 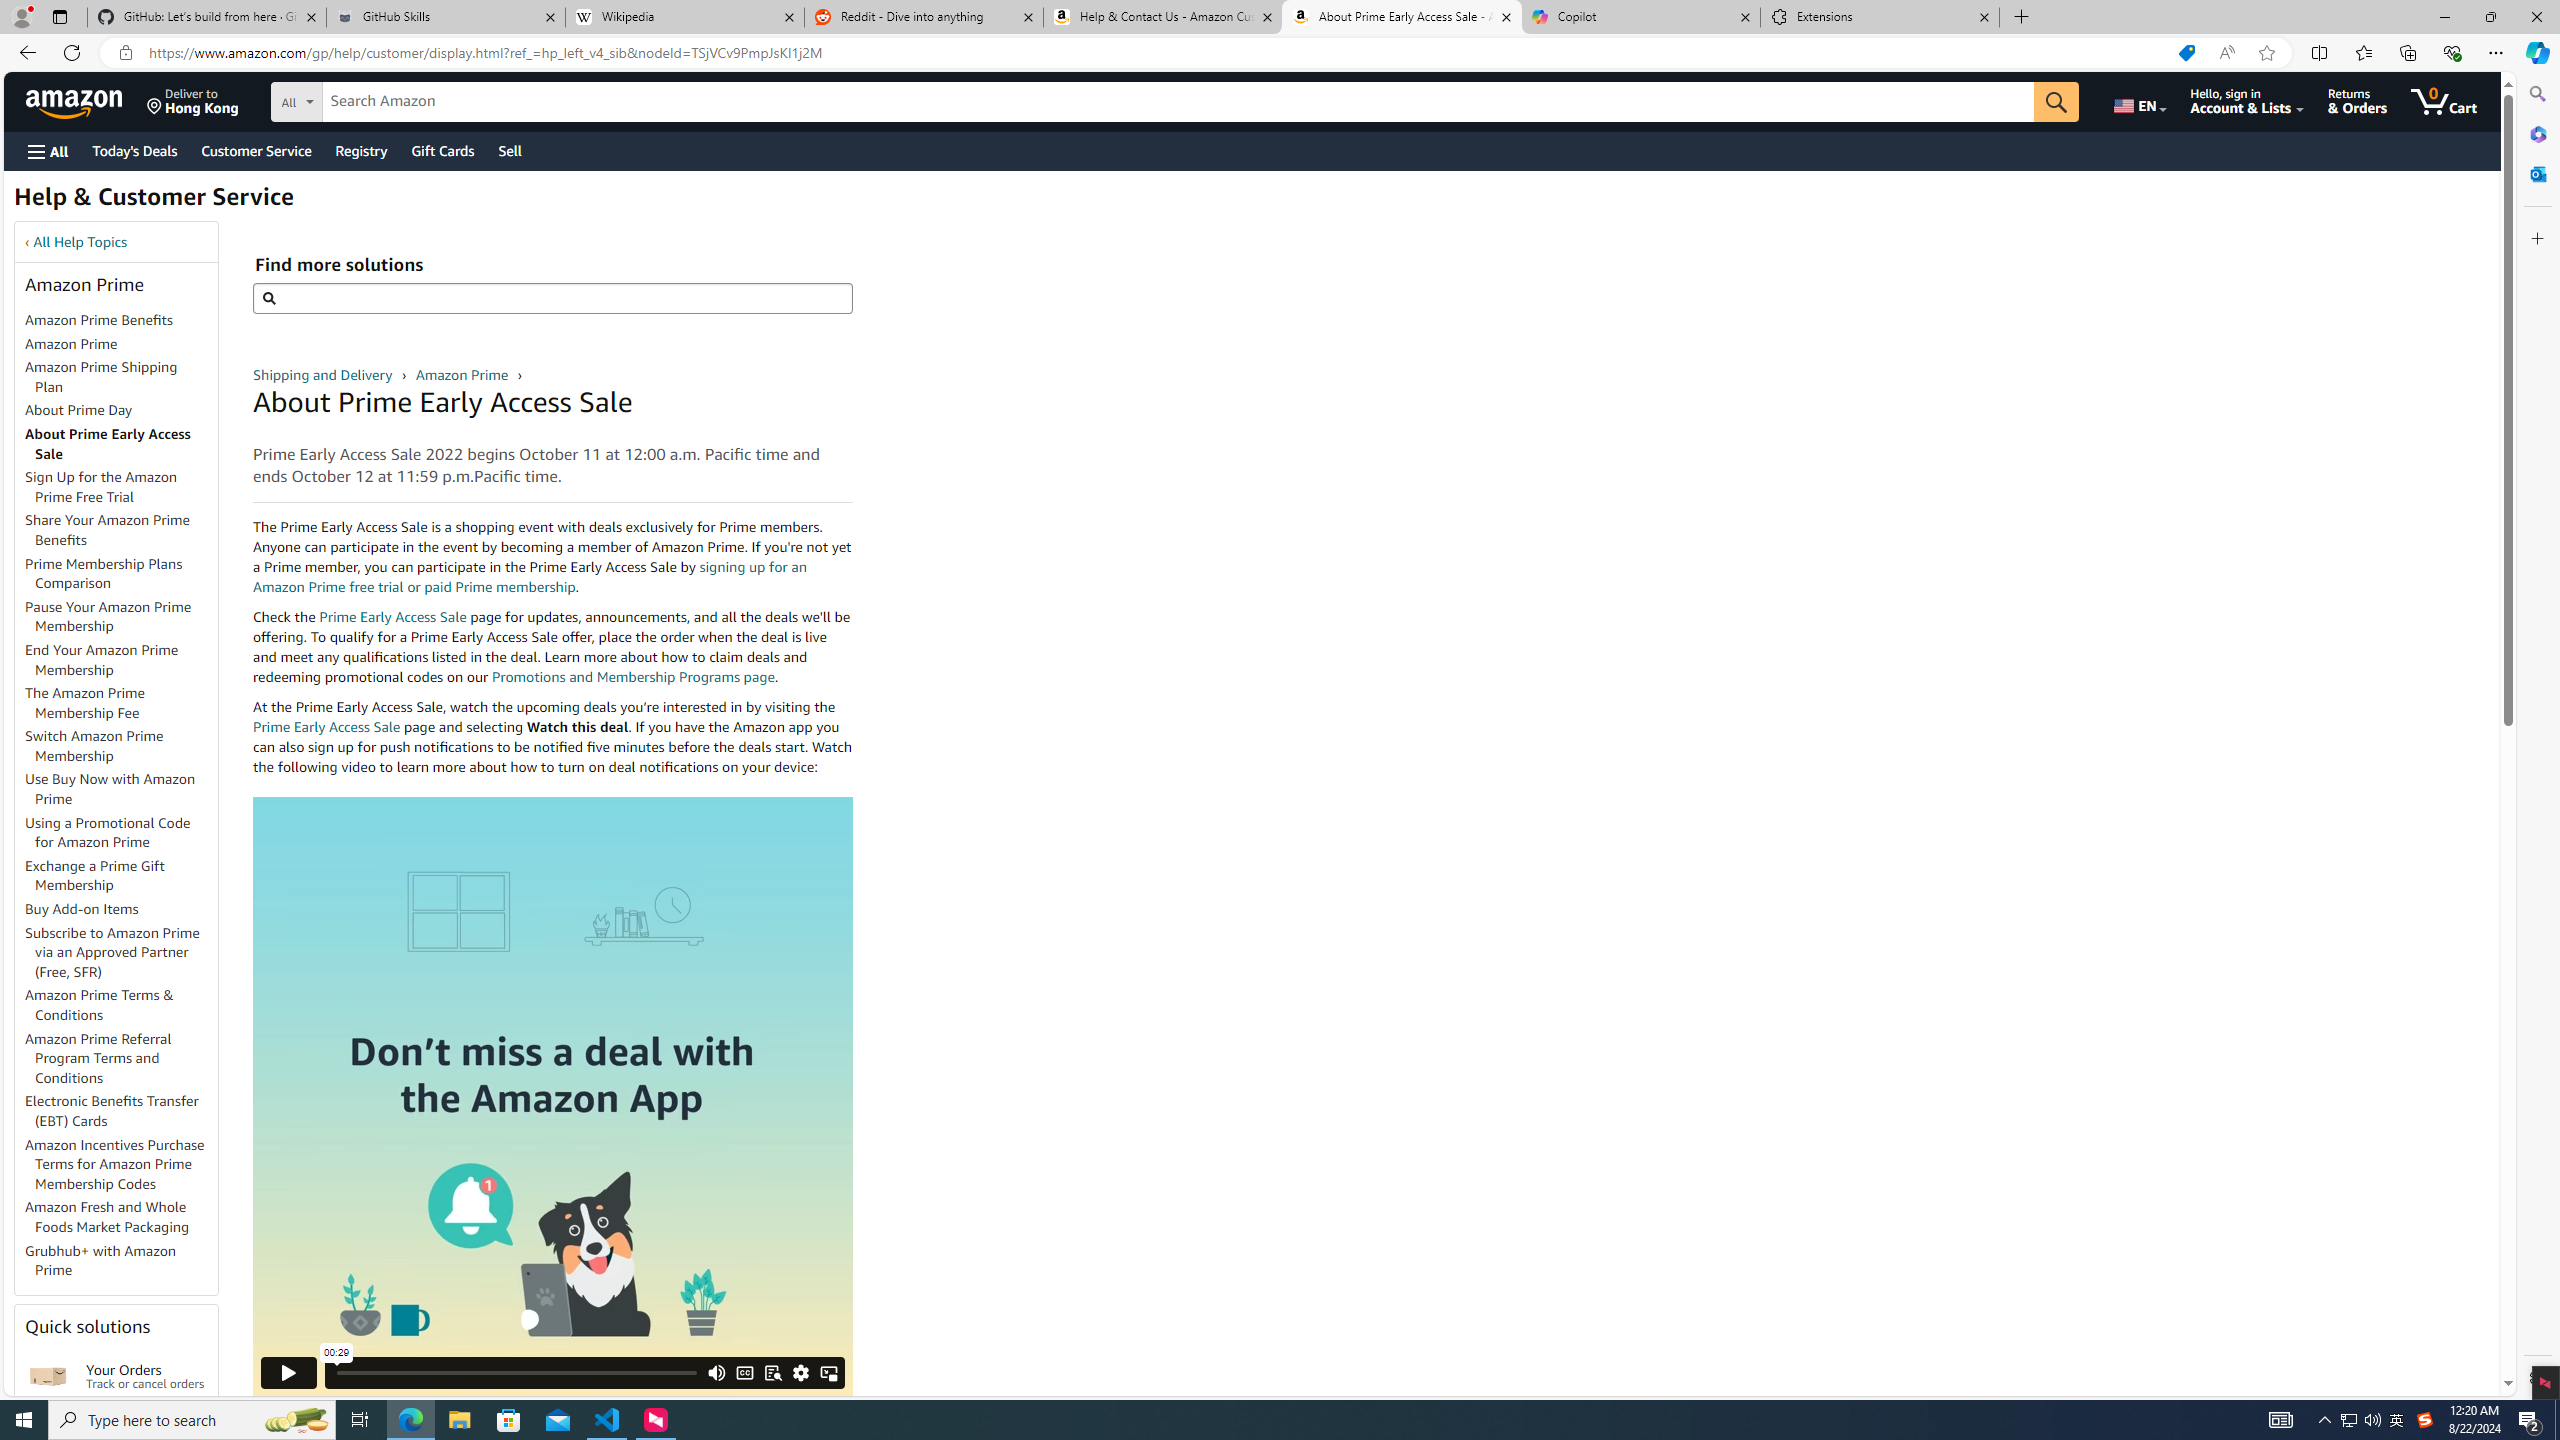 What do you see at coordinates (107, 1216) in the screenshot?
I see `Amazon Fresh and Whole Foods Market Packaging` at bounding box center [107, 1216].